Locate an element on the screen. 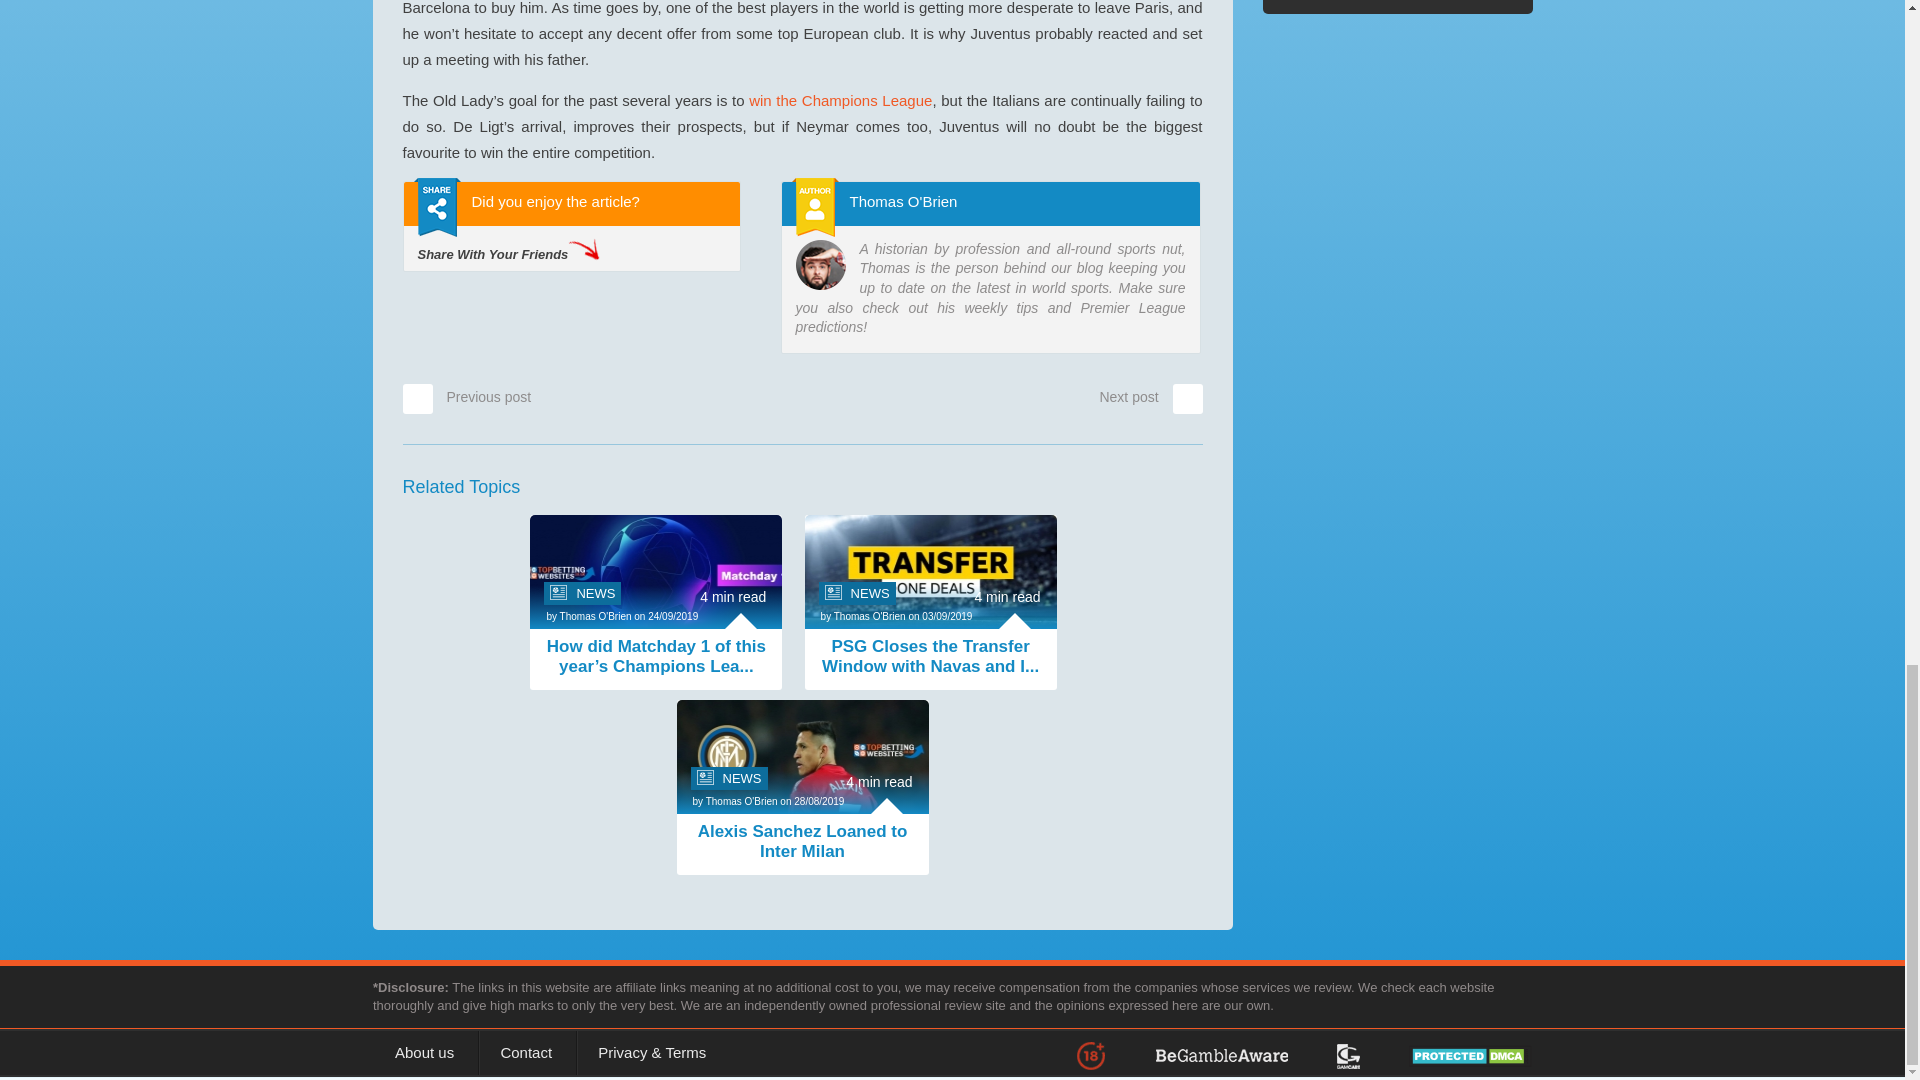 Image resolution: width=1920 pixels, height=1080 pixels. Alexis Sanchez Loaned to Inter Milan is located at coordinates (801, 842).